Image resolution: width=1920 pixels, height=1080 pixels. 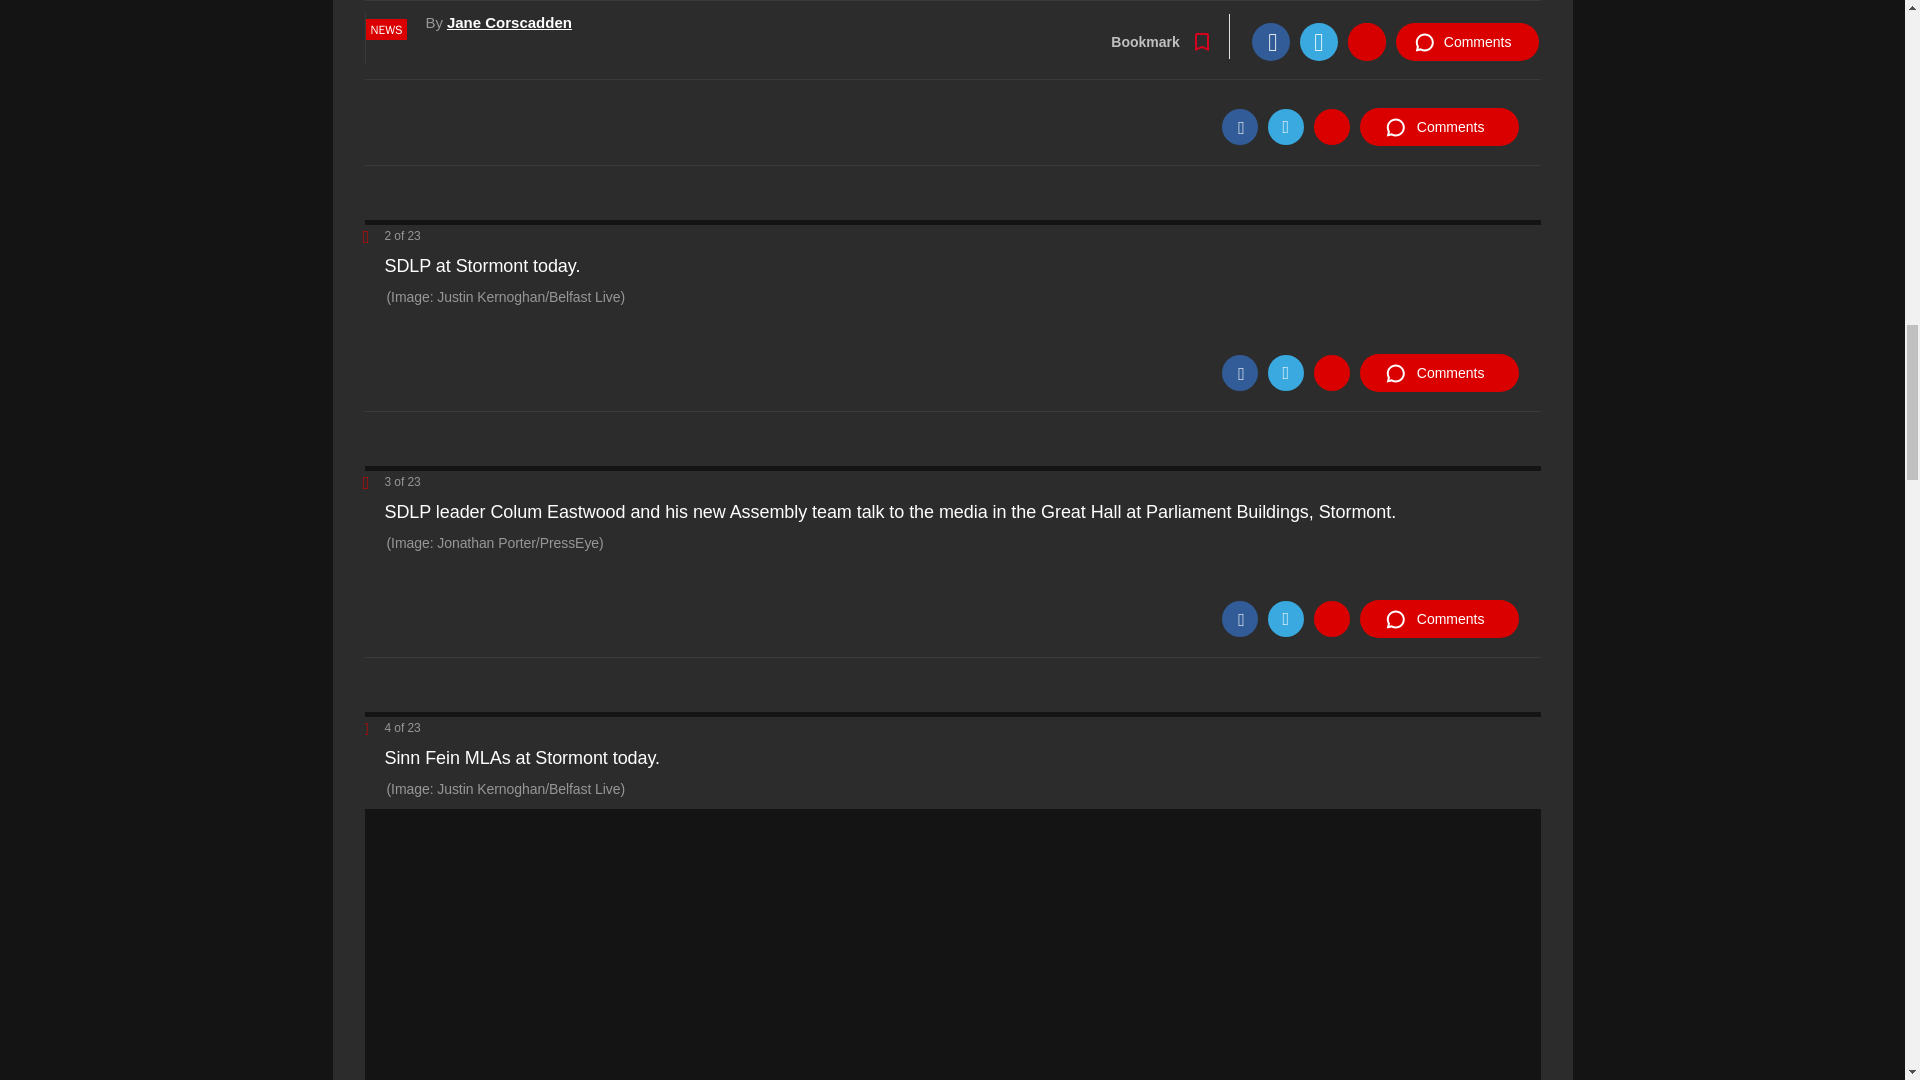 I want to click on Comments, so click(x=1438, y=619).